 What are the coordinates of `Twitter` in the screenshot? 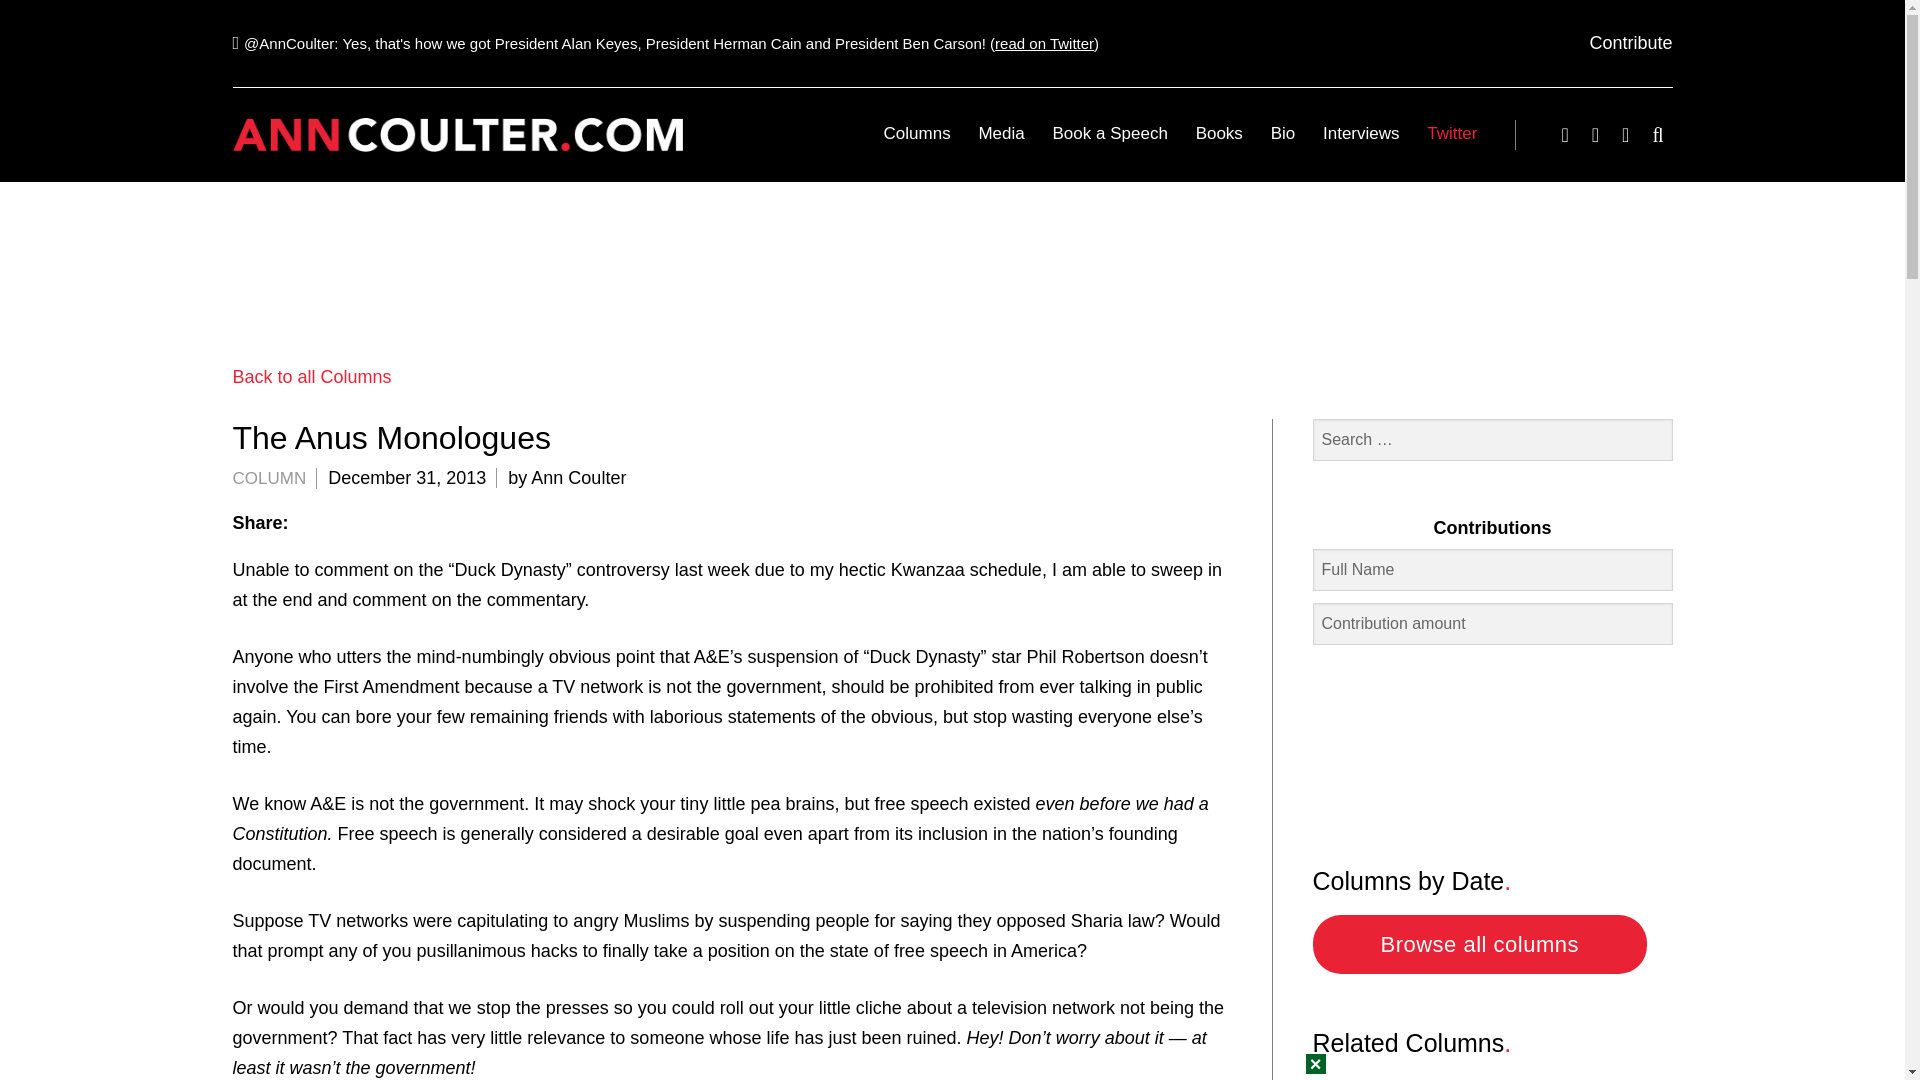 It's located at (1446, 133).